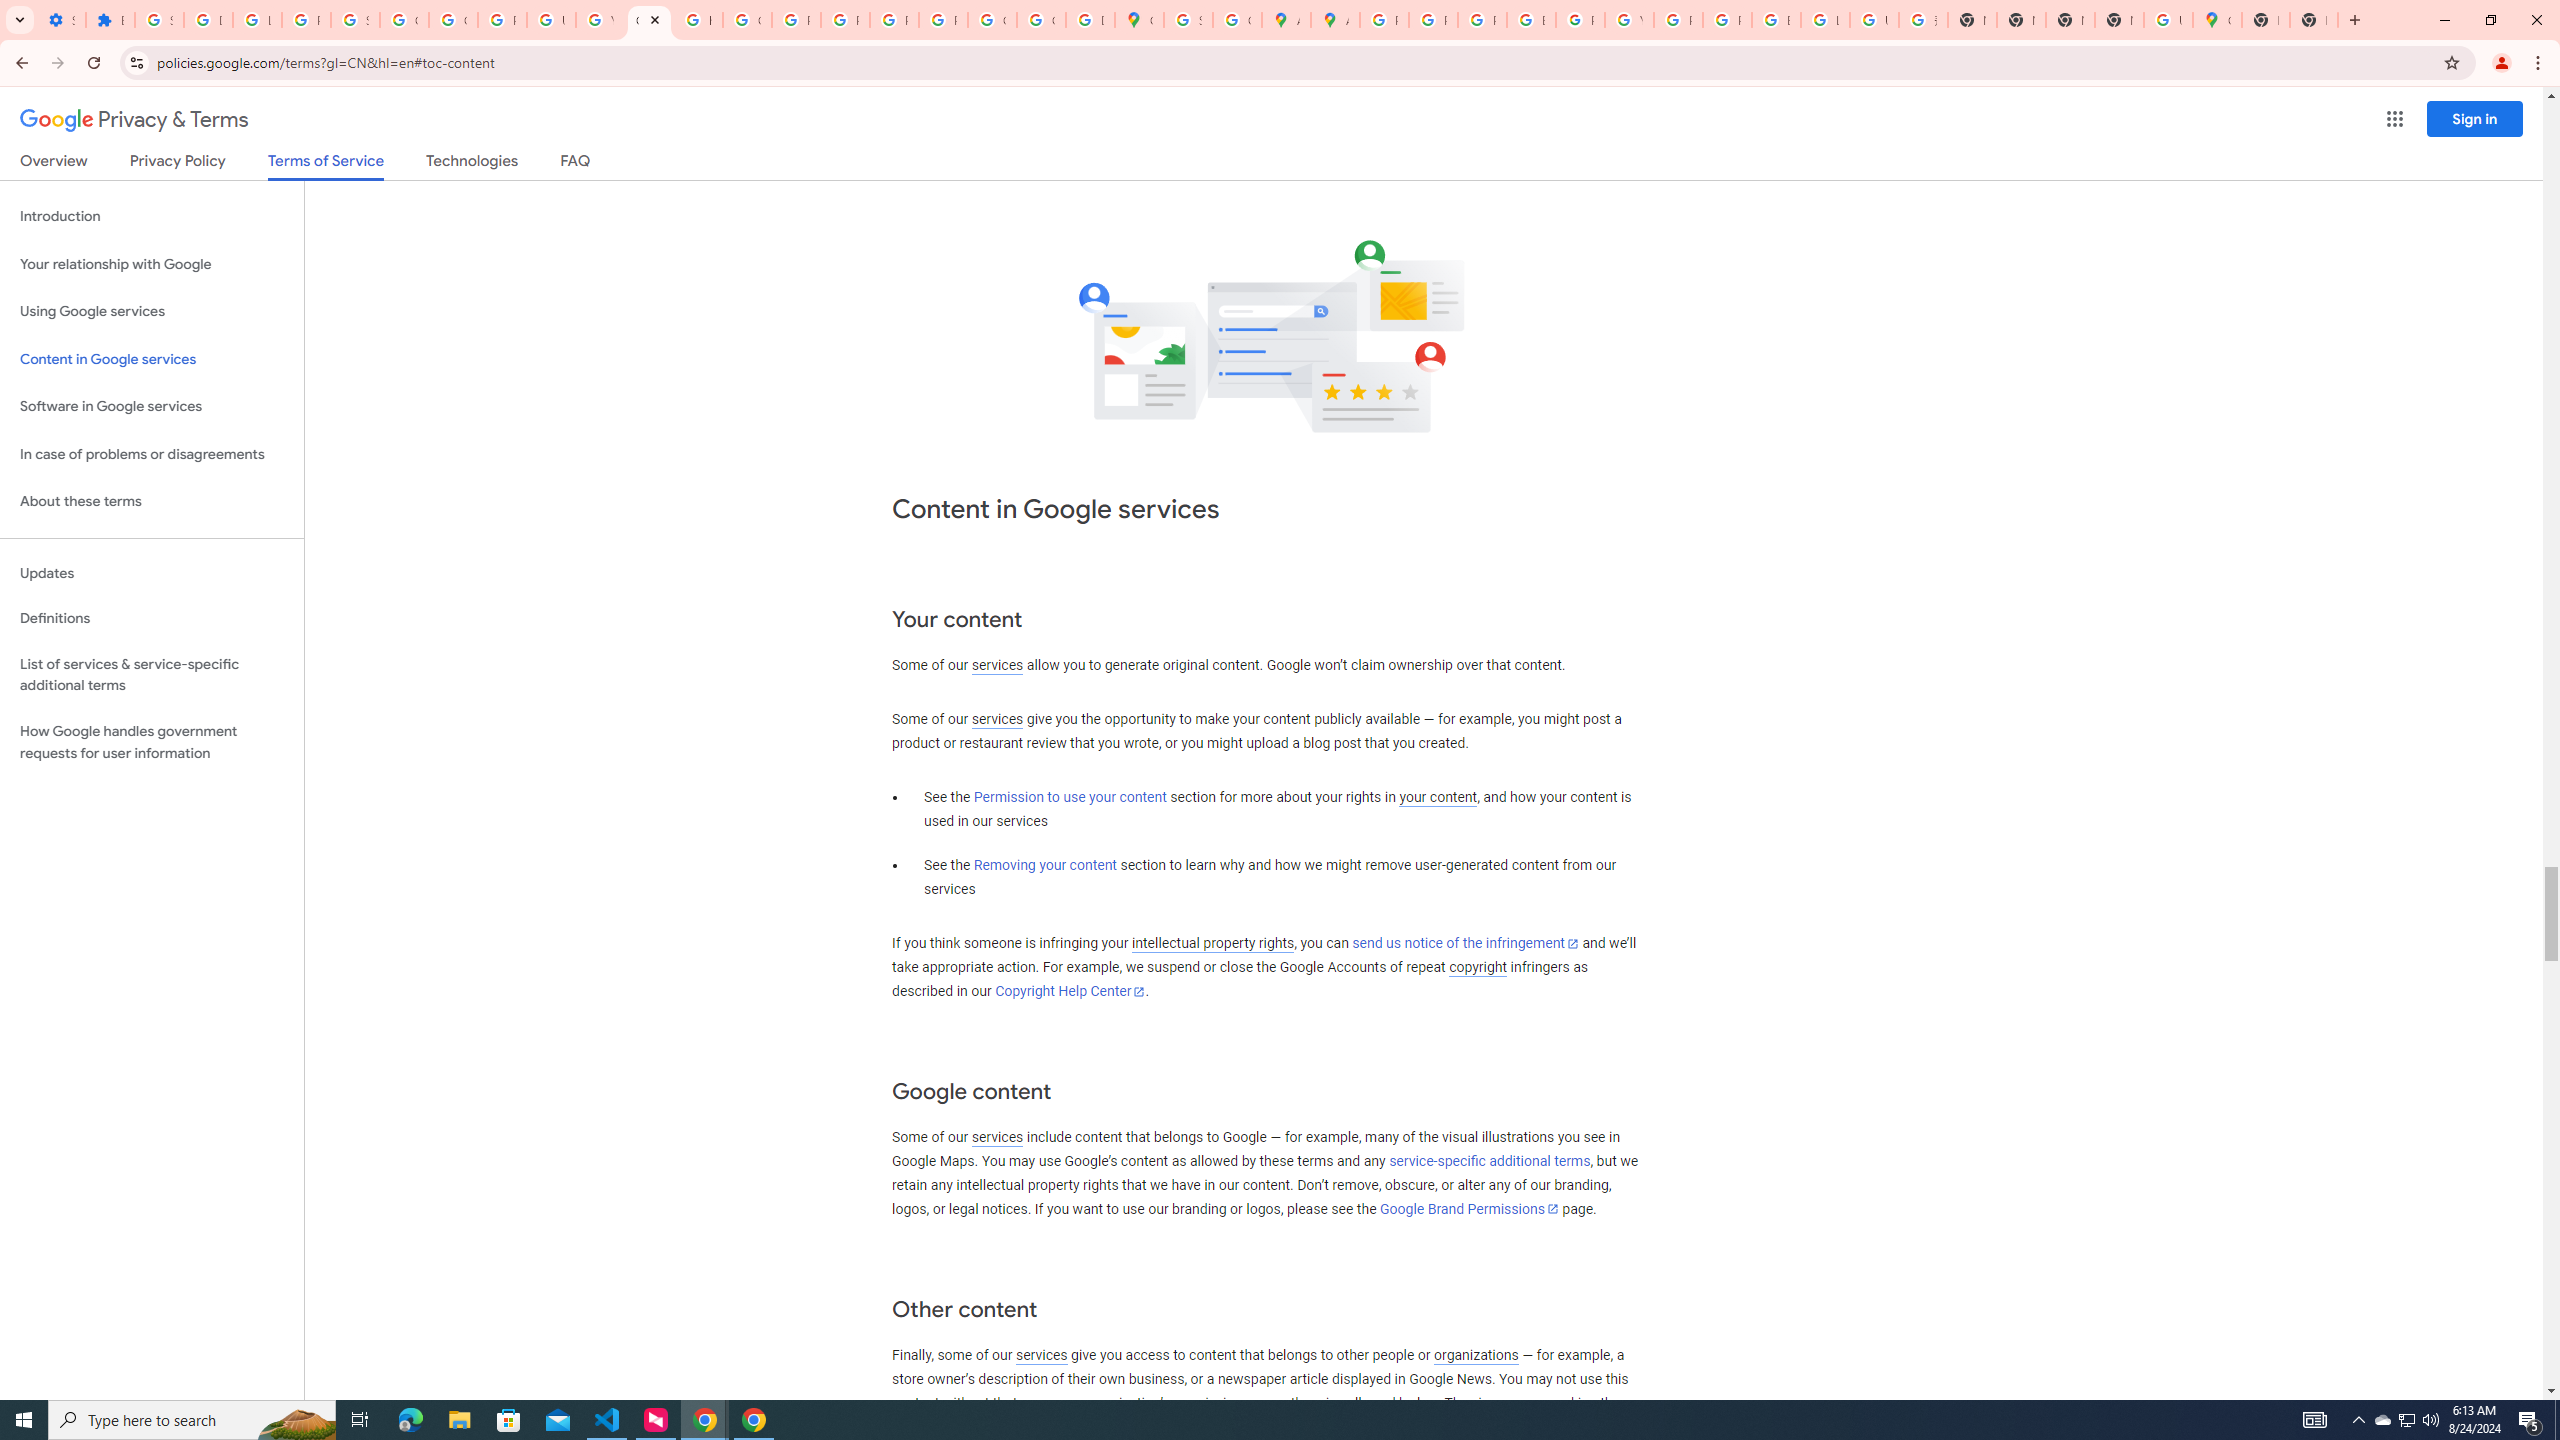  Describe the element at coordinates (796, 20) in the screenshot. I see `Privacy Help Center - Policies Help` at that location.